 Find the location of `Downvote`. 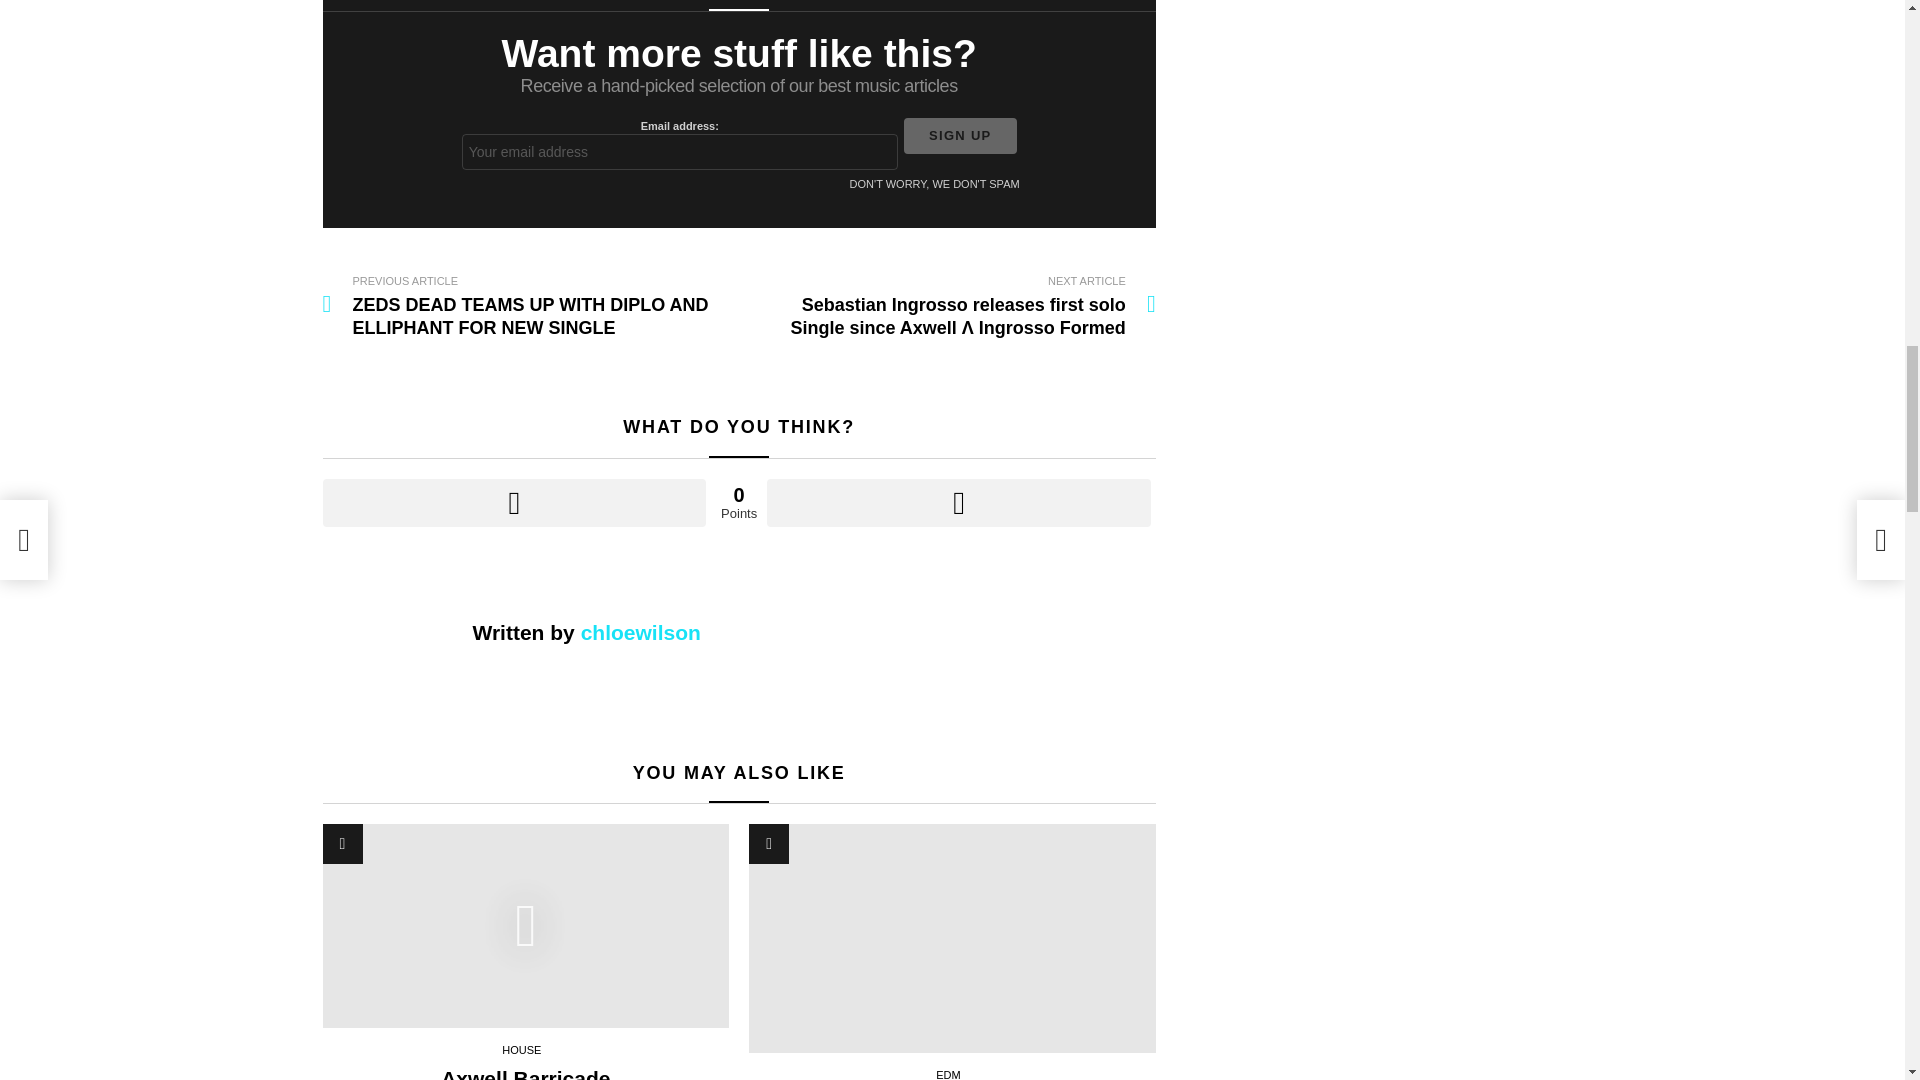

Downvote is located at coordinates (958, 503).